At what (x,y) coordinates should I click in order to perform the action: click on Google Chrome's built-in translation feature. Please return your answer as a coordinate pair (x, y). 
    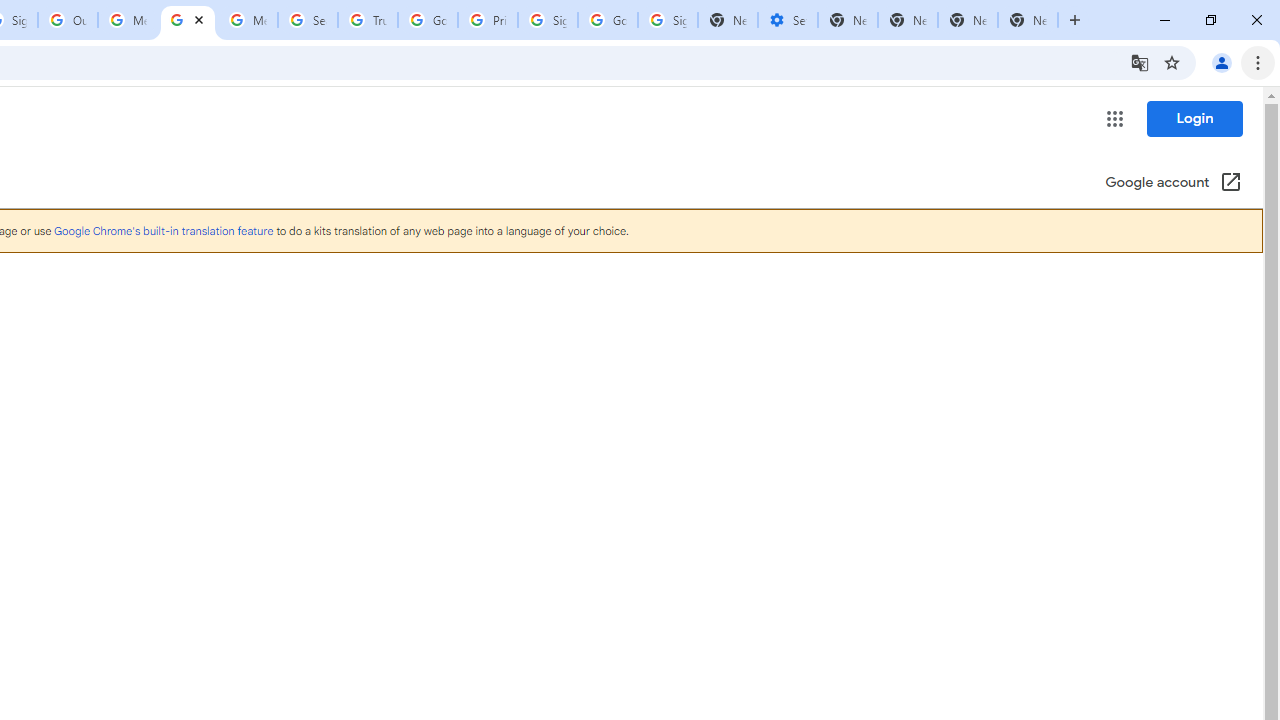
    Looking at the image, I should click on (163, 230).